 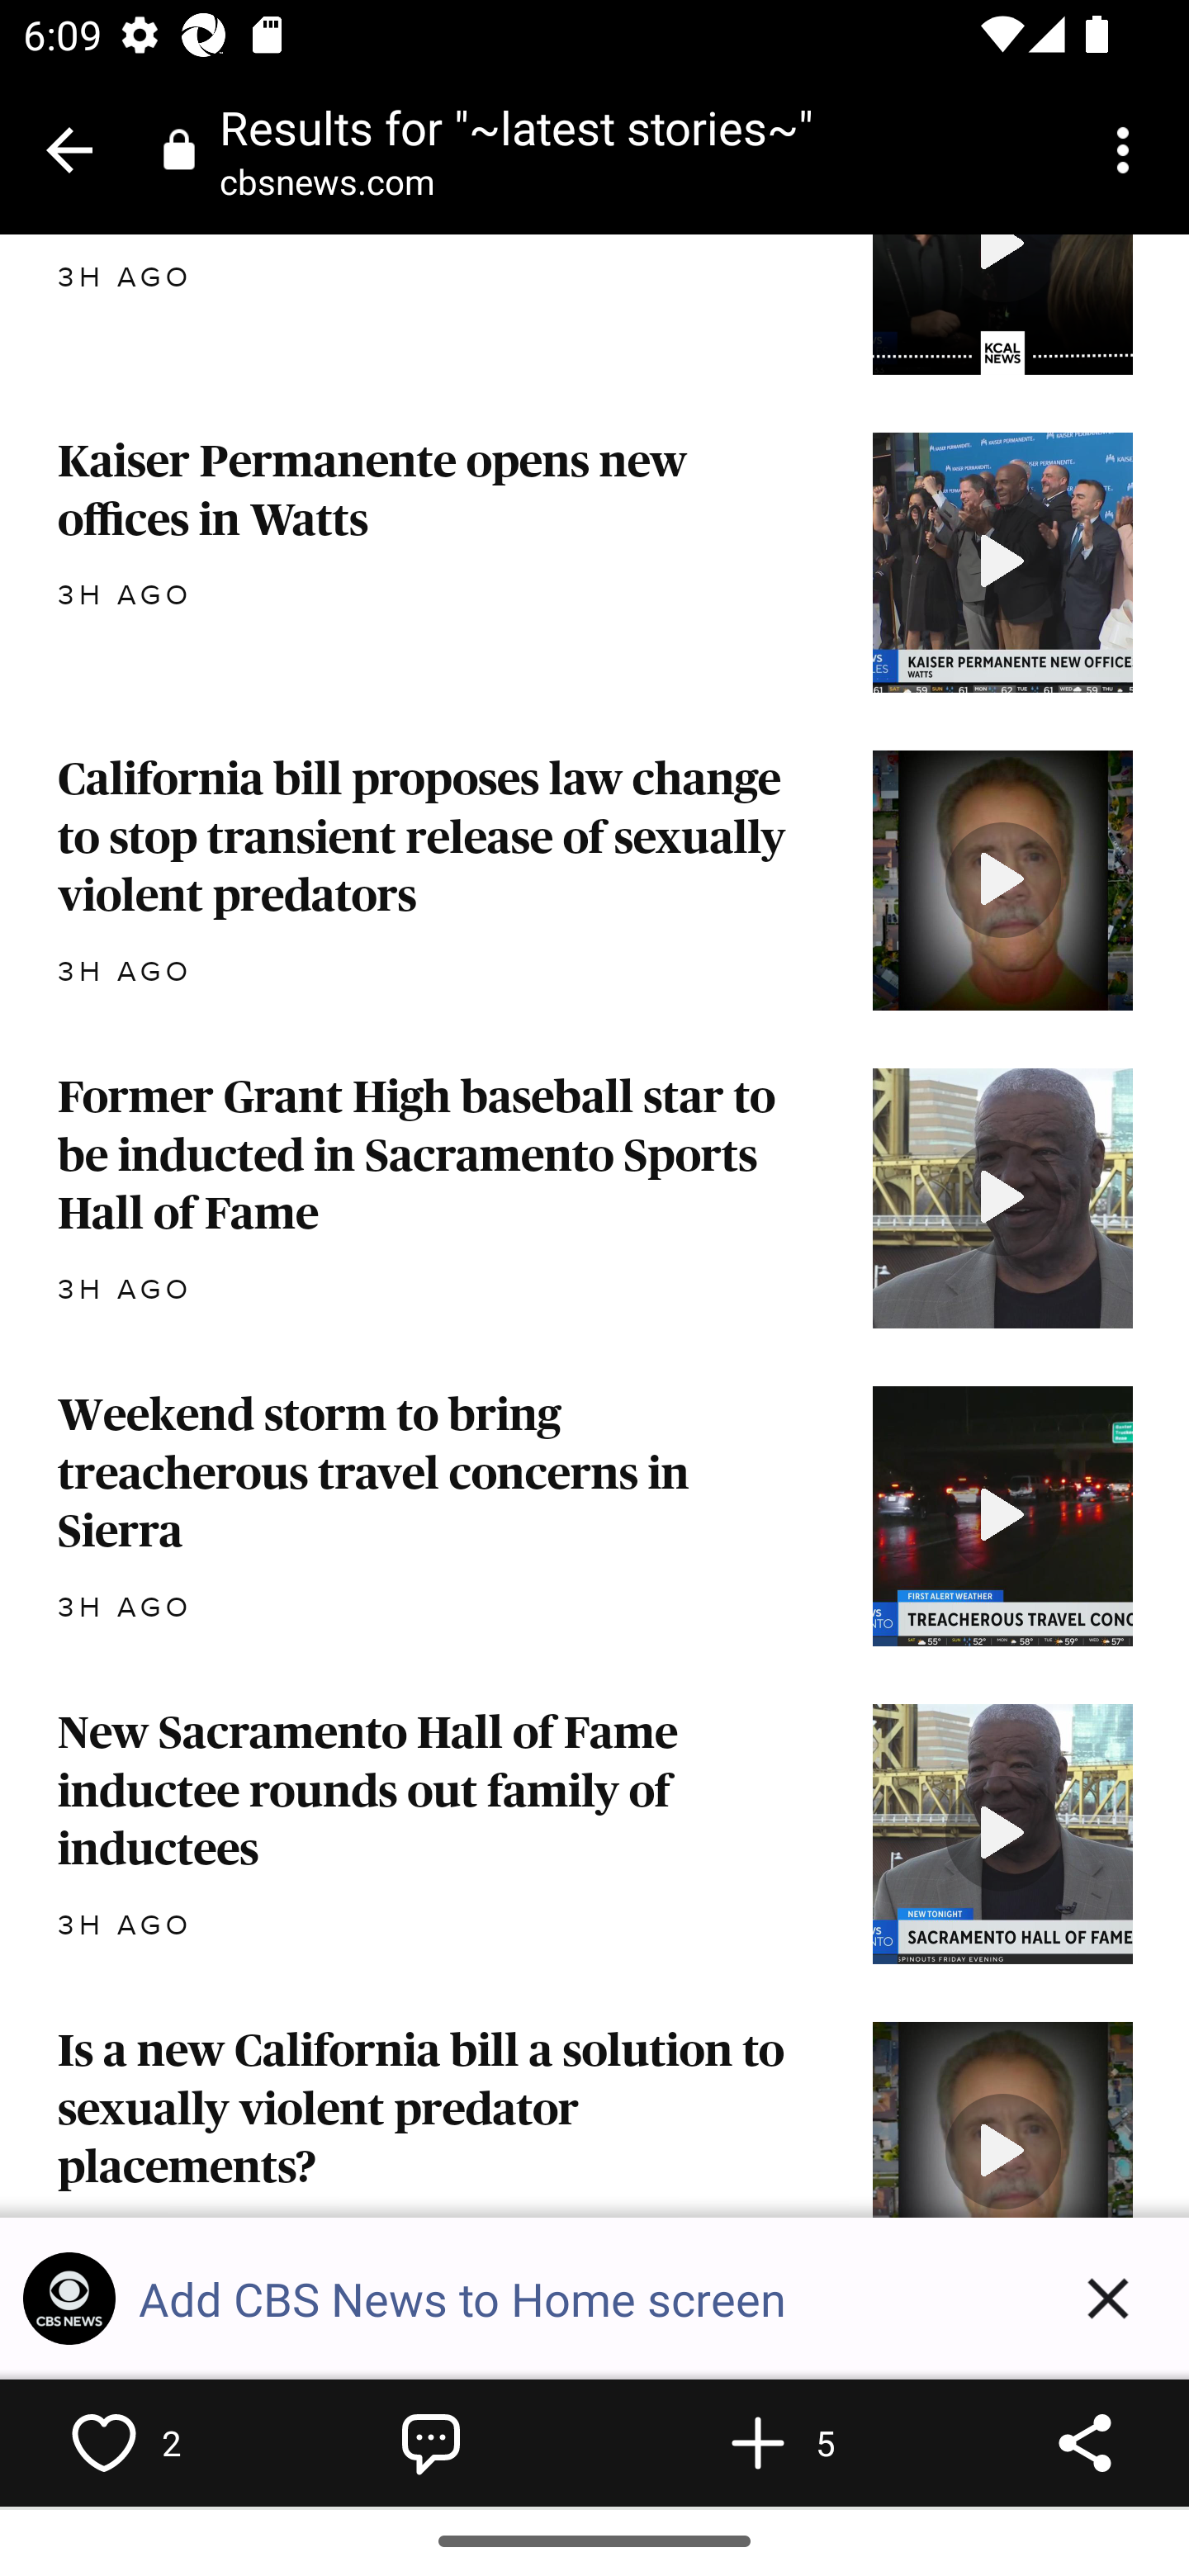 What do you see at coordinates (1108, 2299) in the screenshot?
I see `Close` at bounding box center [1108, 2299].